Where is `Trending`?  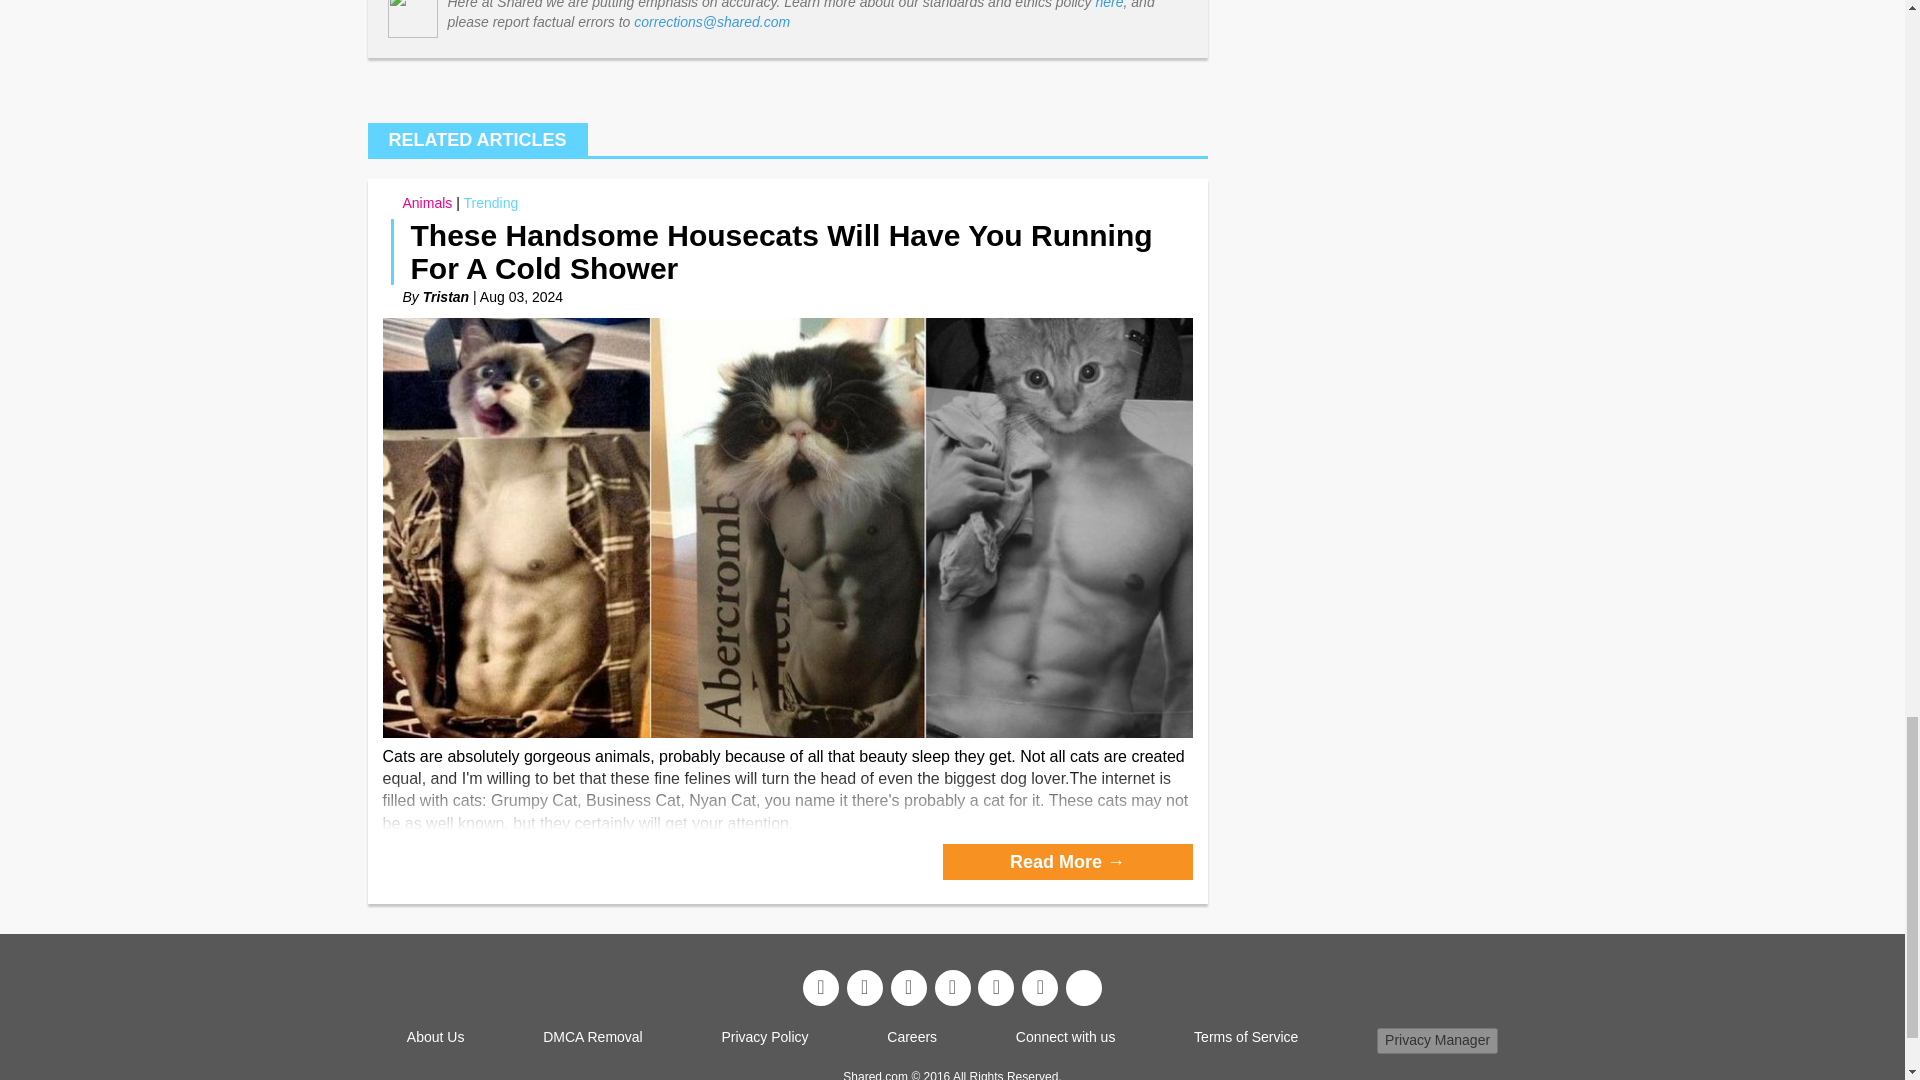 Trending is located at coordinates (490, 202).